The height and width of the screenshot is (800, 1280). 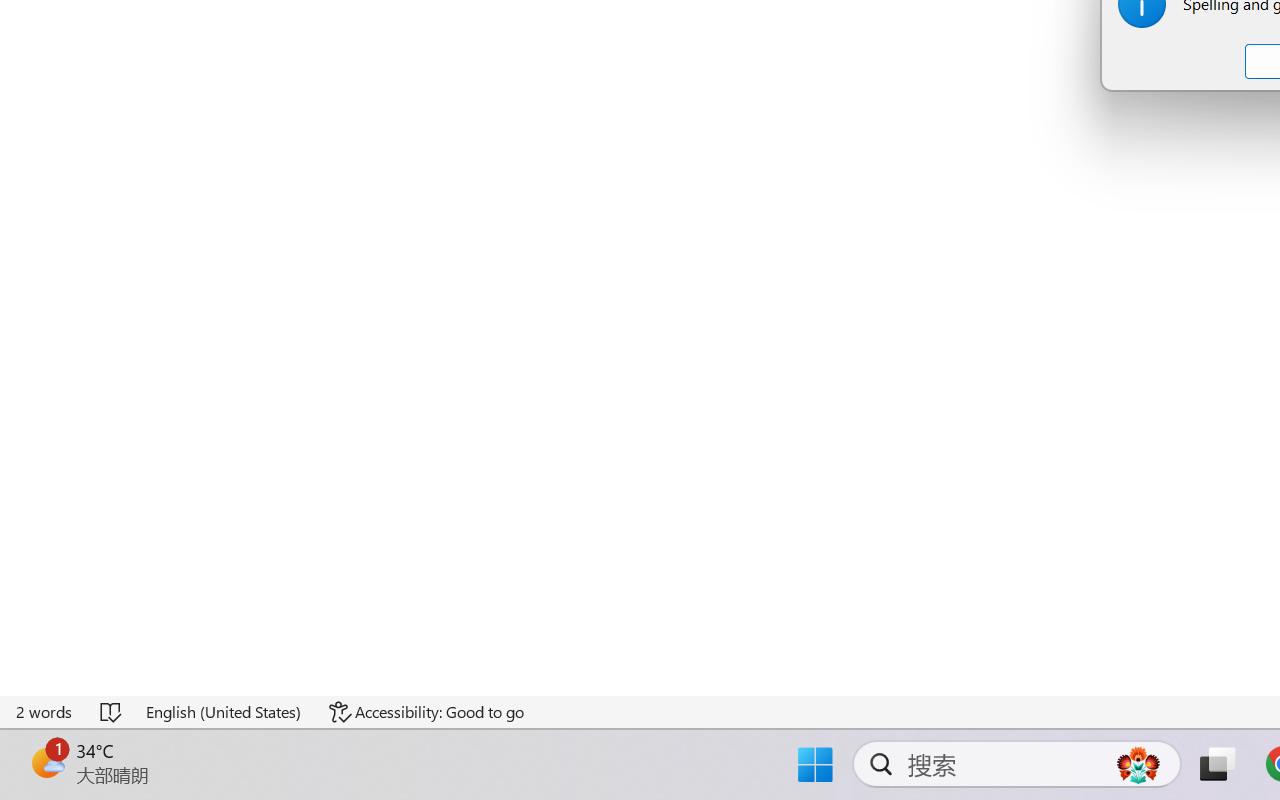 What do you see at coordinates (45, 712) in the screenshot?
I see `Word Count 2 words` at bounding box center [45, 712].